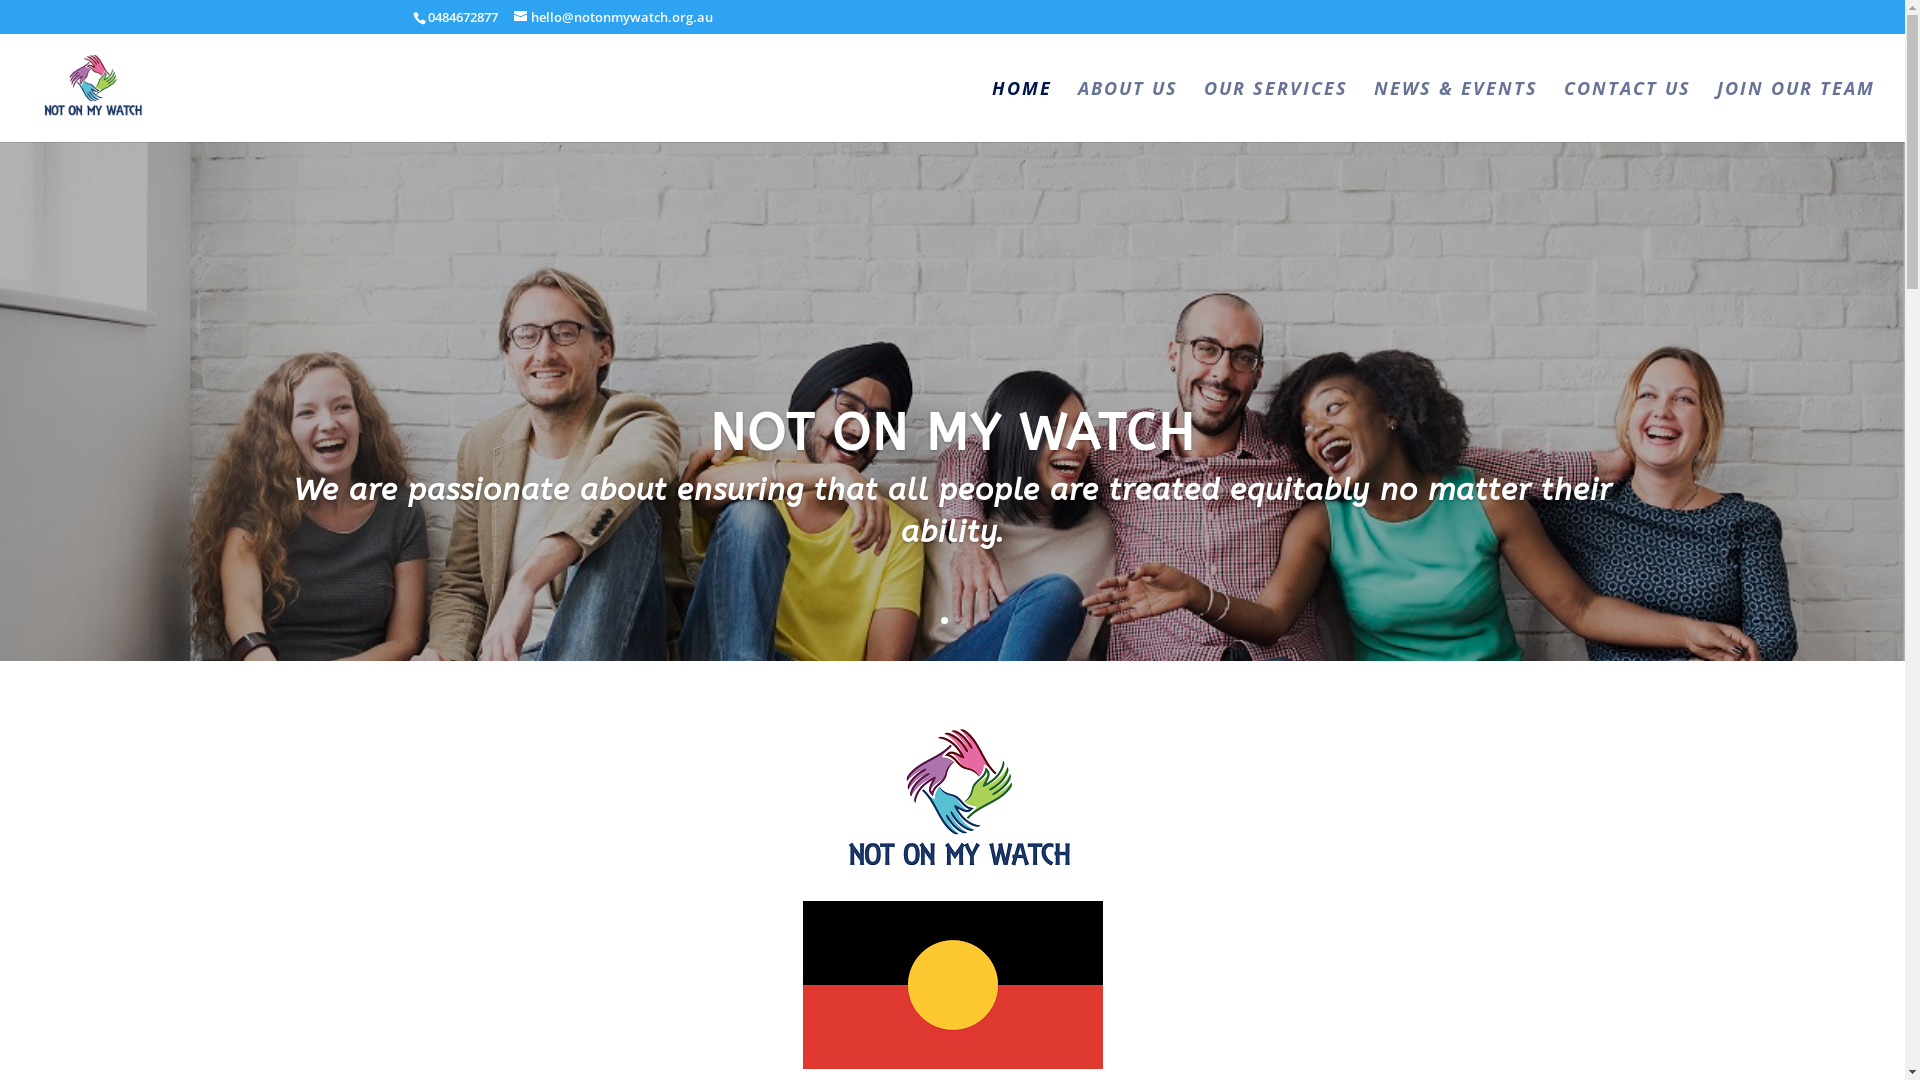 The width and height of the screenshot is (1920, 1080). Describe the element at coordinates (1022, 110) in the screenshot. I see `HOME` at that location.